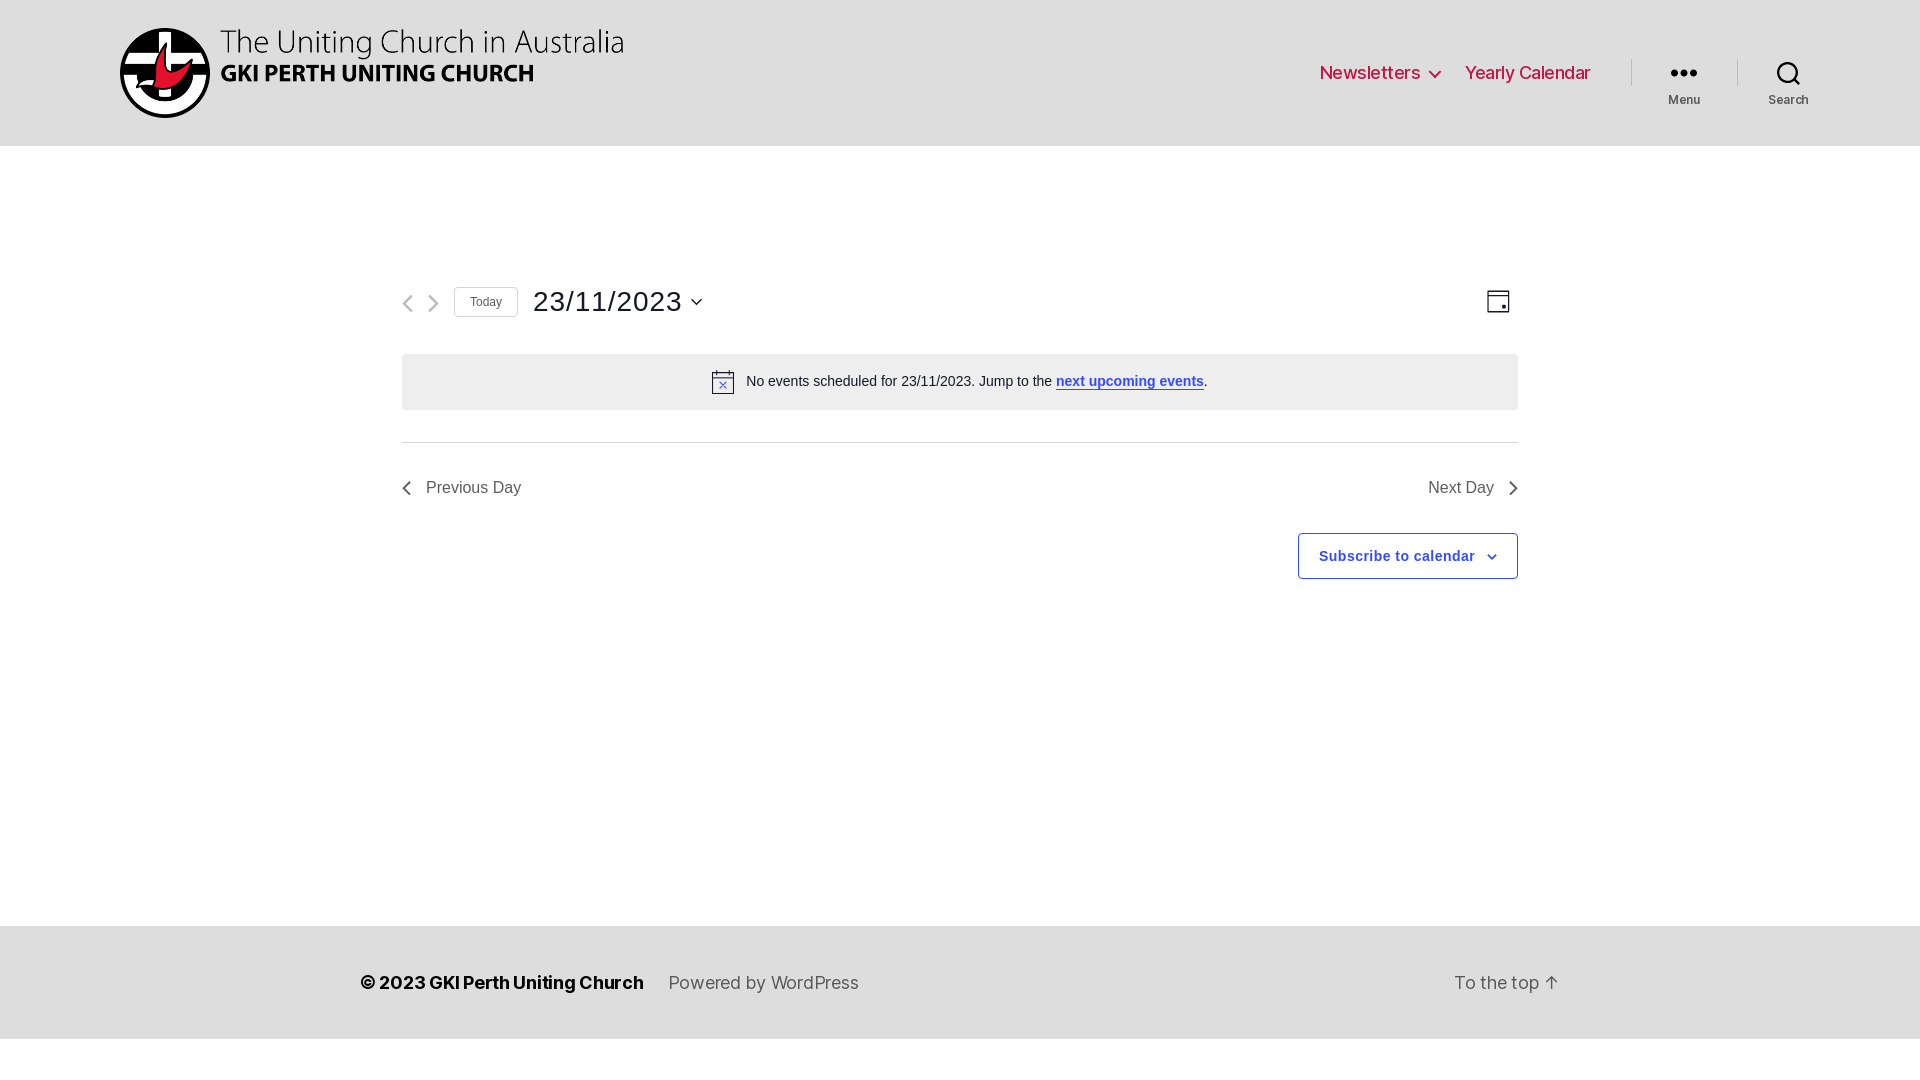 This screenshot has width=1920, height=1080. What do you see at coordinates (1130, 382) in the screenshot?
I see `next upcoming events` at bounding box center [1130, 382].